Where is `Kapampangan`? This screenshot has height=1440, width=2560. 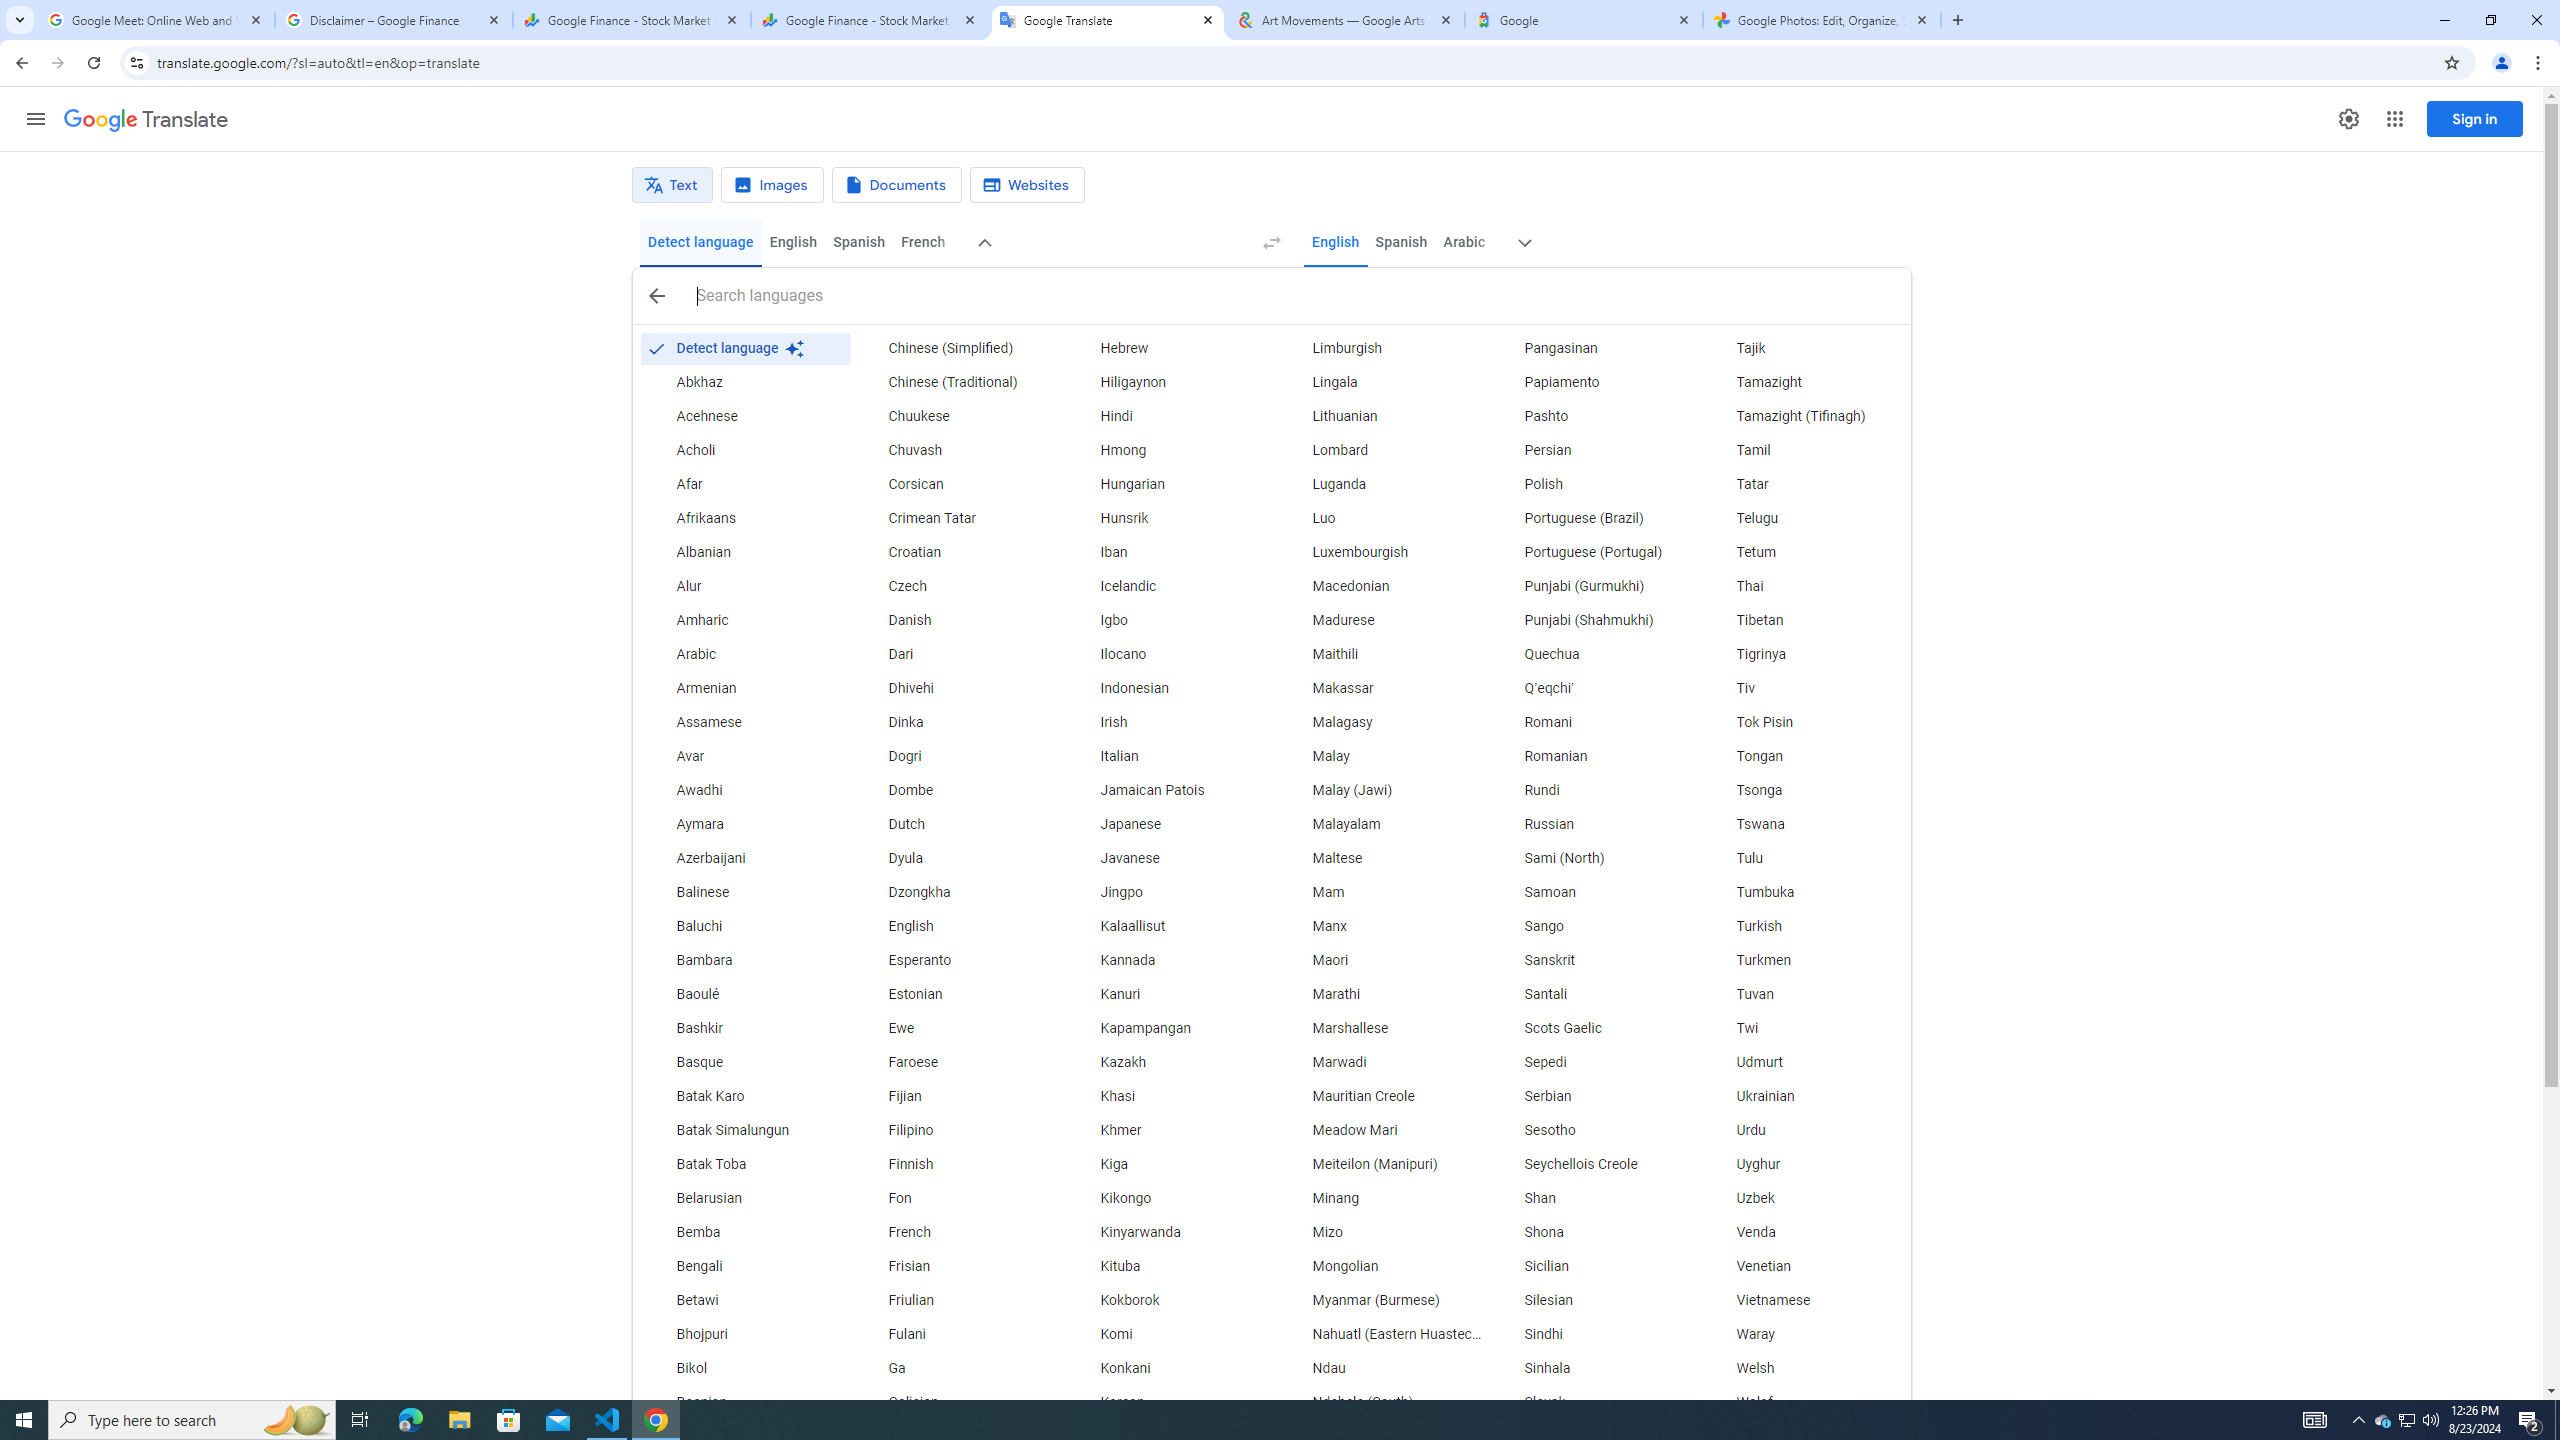 Kapampangan is located at coordinates (1169, 1028).